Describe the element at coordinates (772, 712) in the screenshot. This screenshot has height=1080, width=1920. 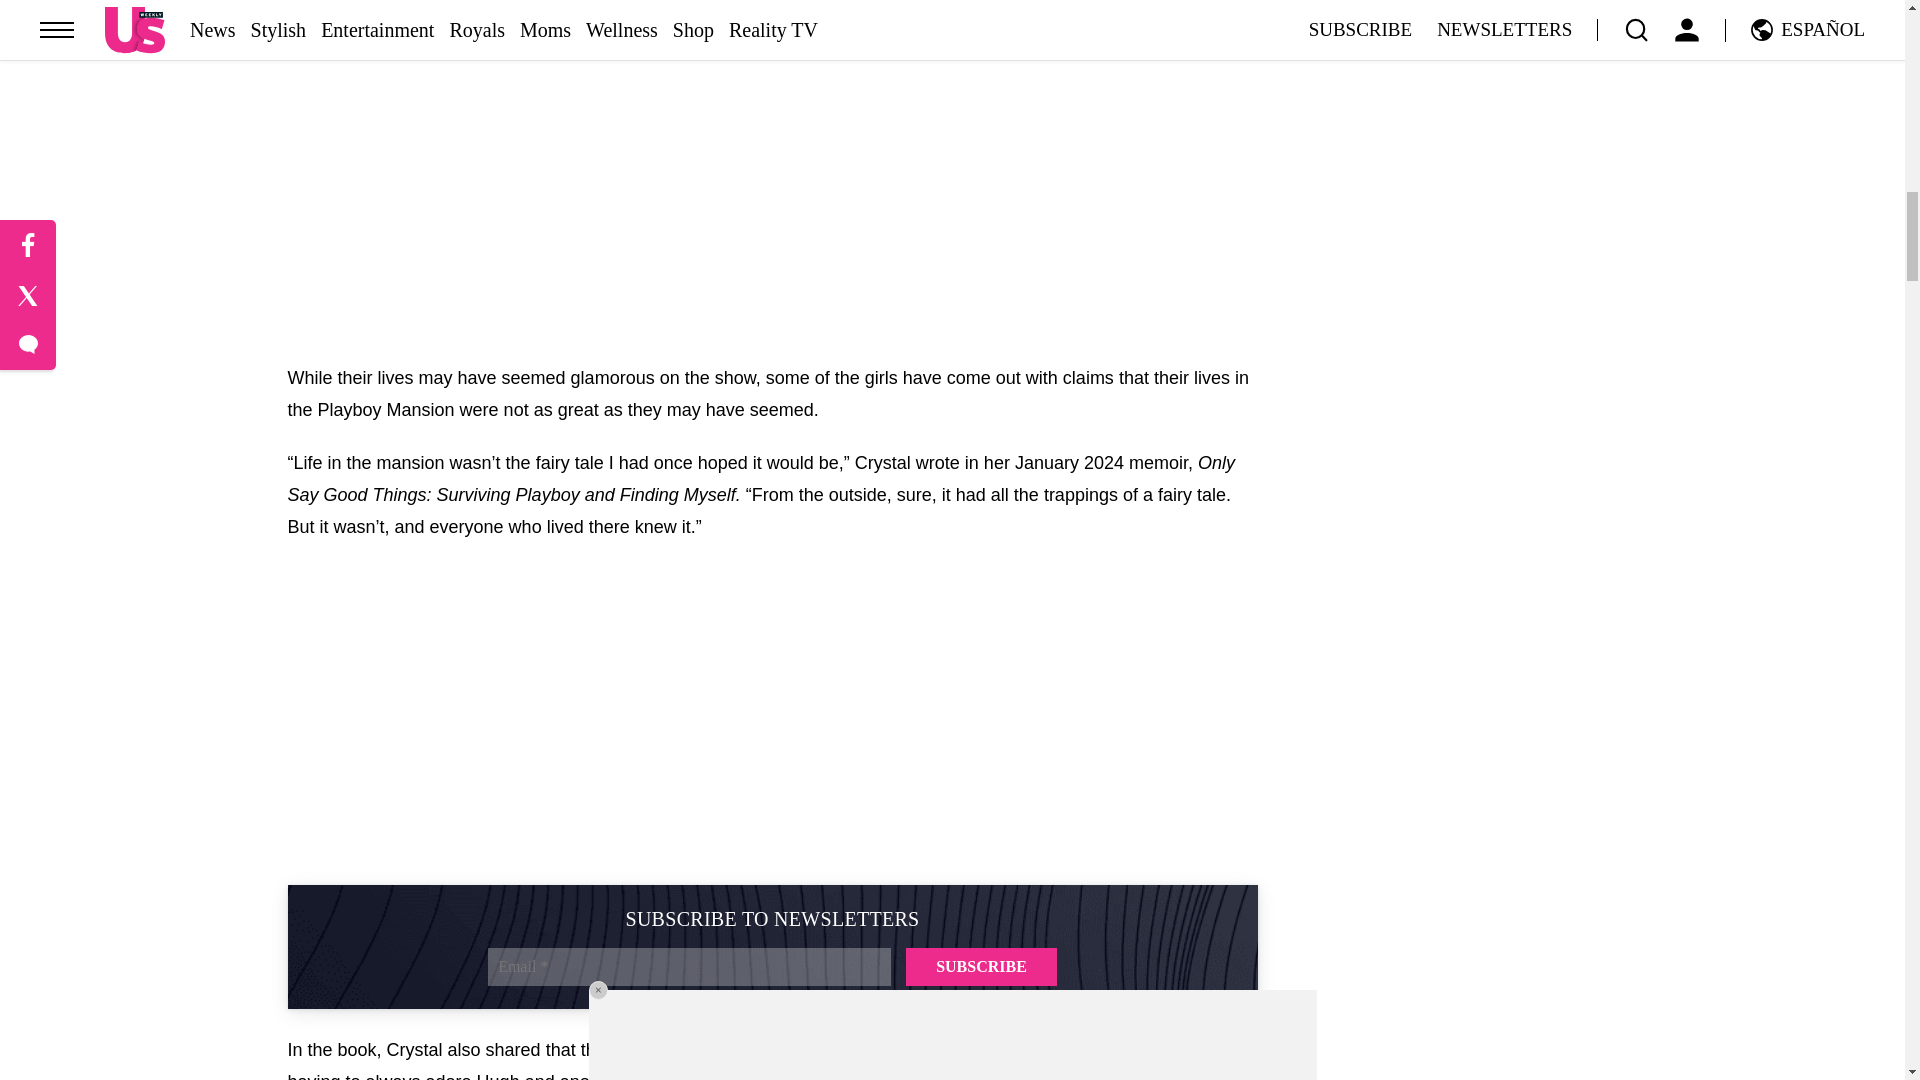
I see `3rd party ad content` at that location.